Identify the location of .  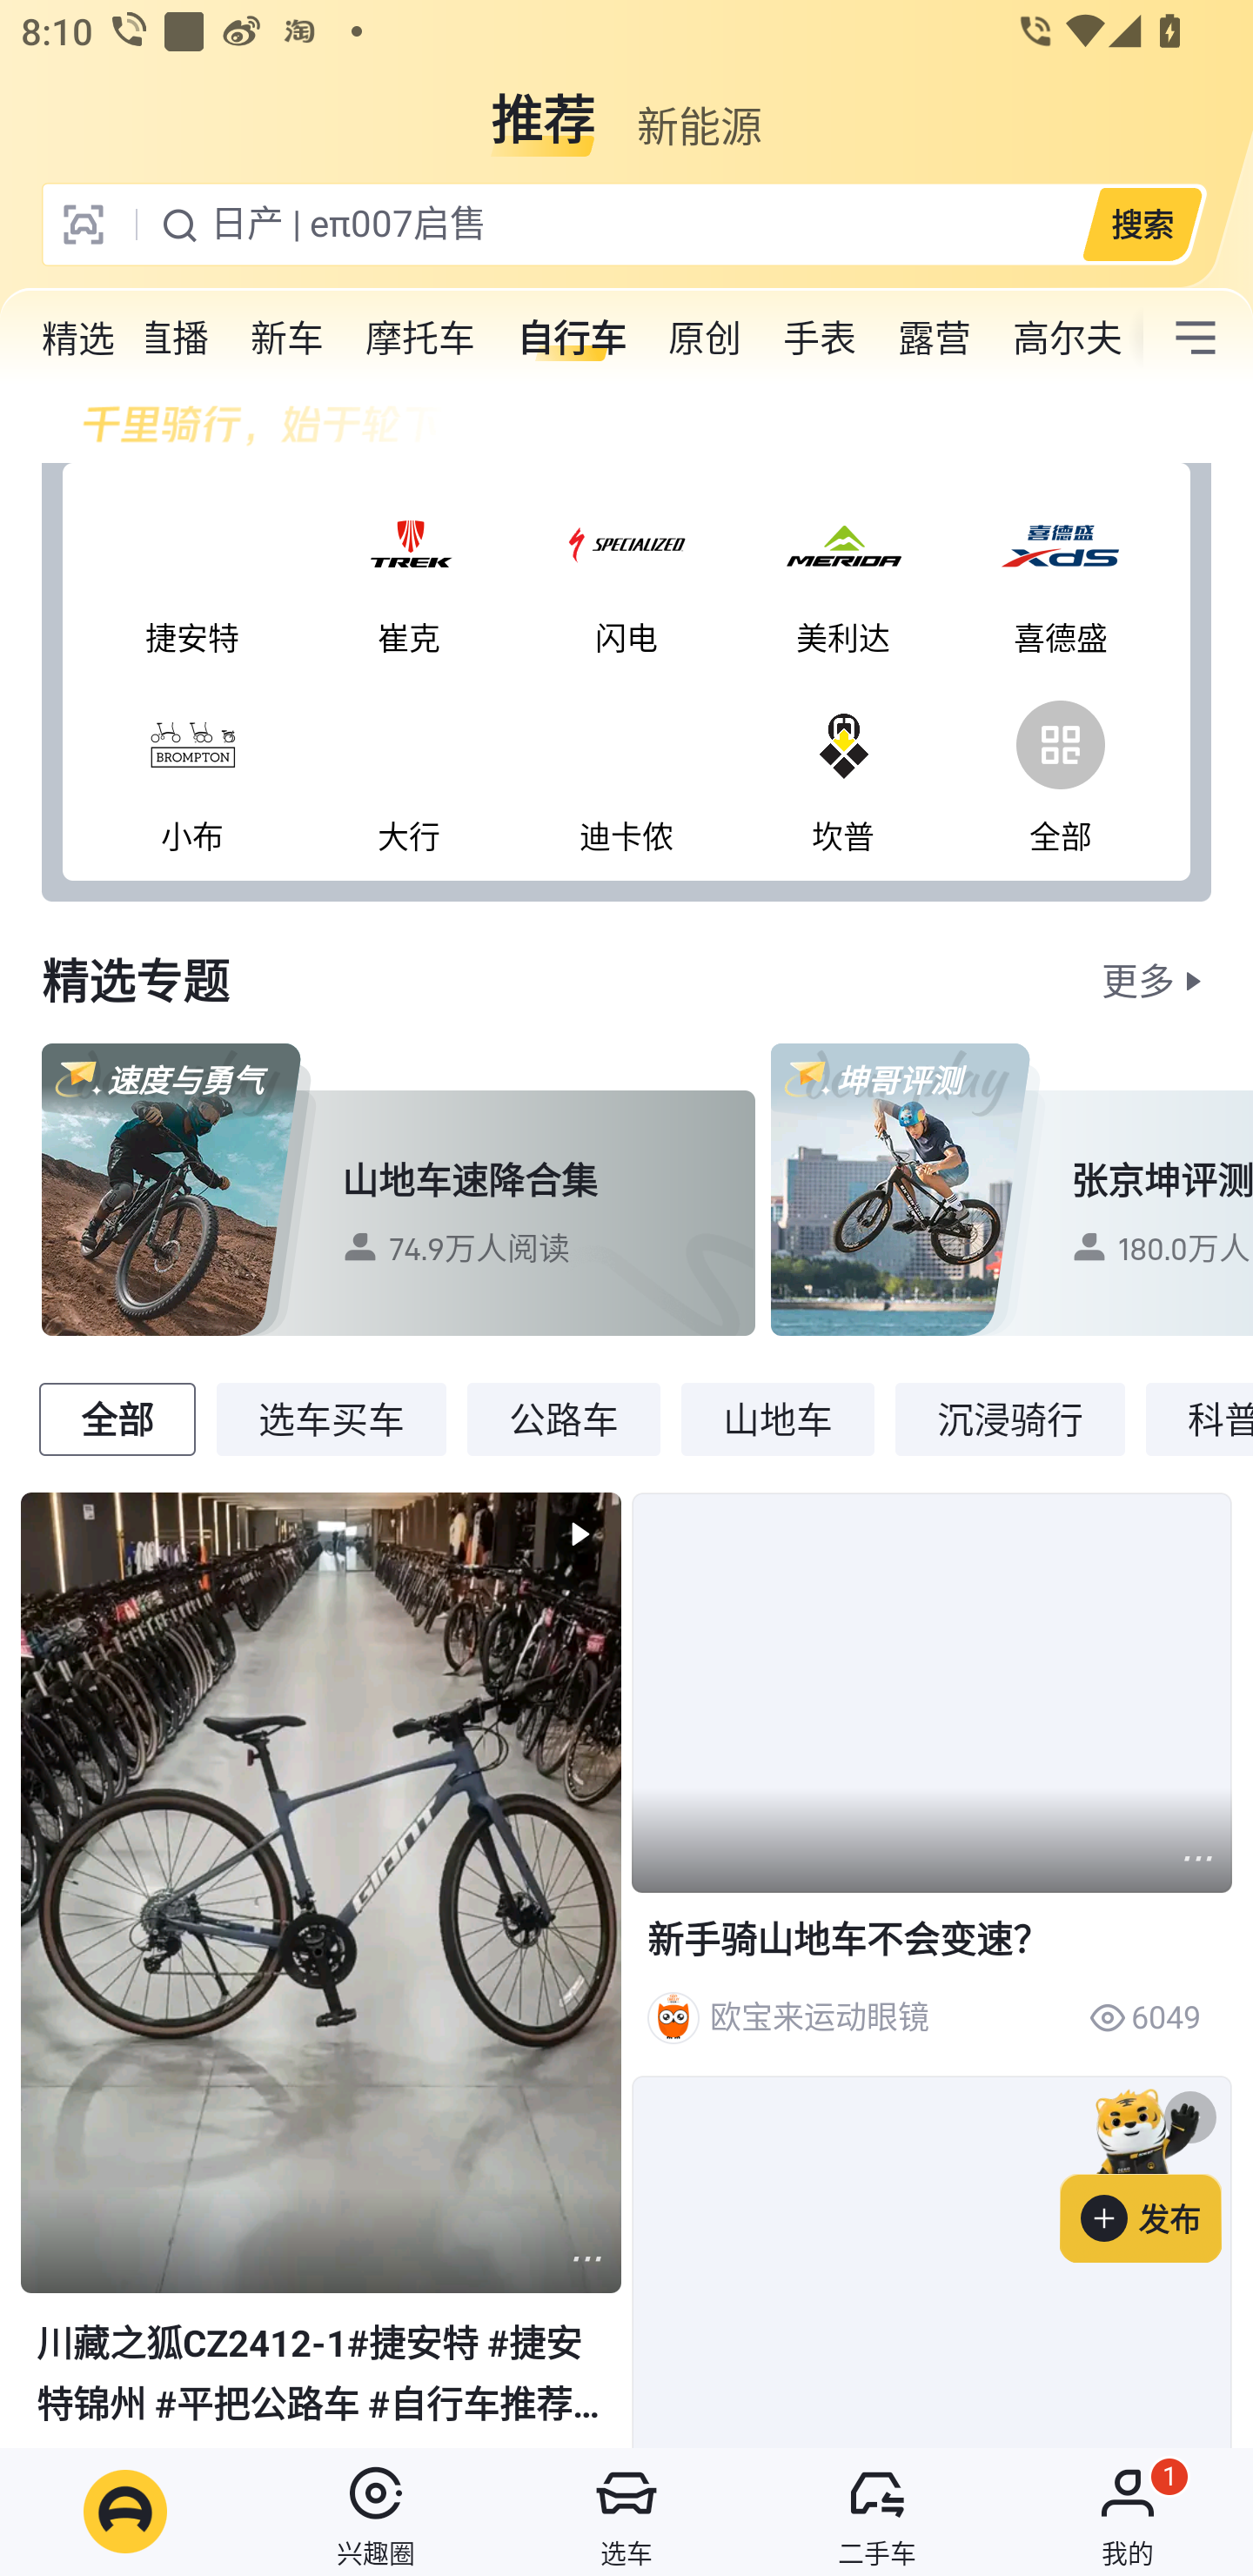
(1198, 1859).